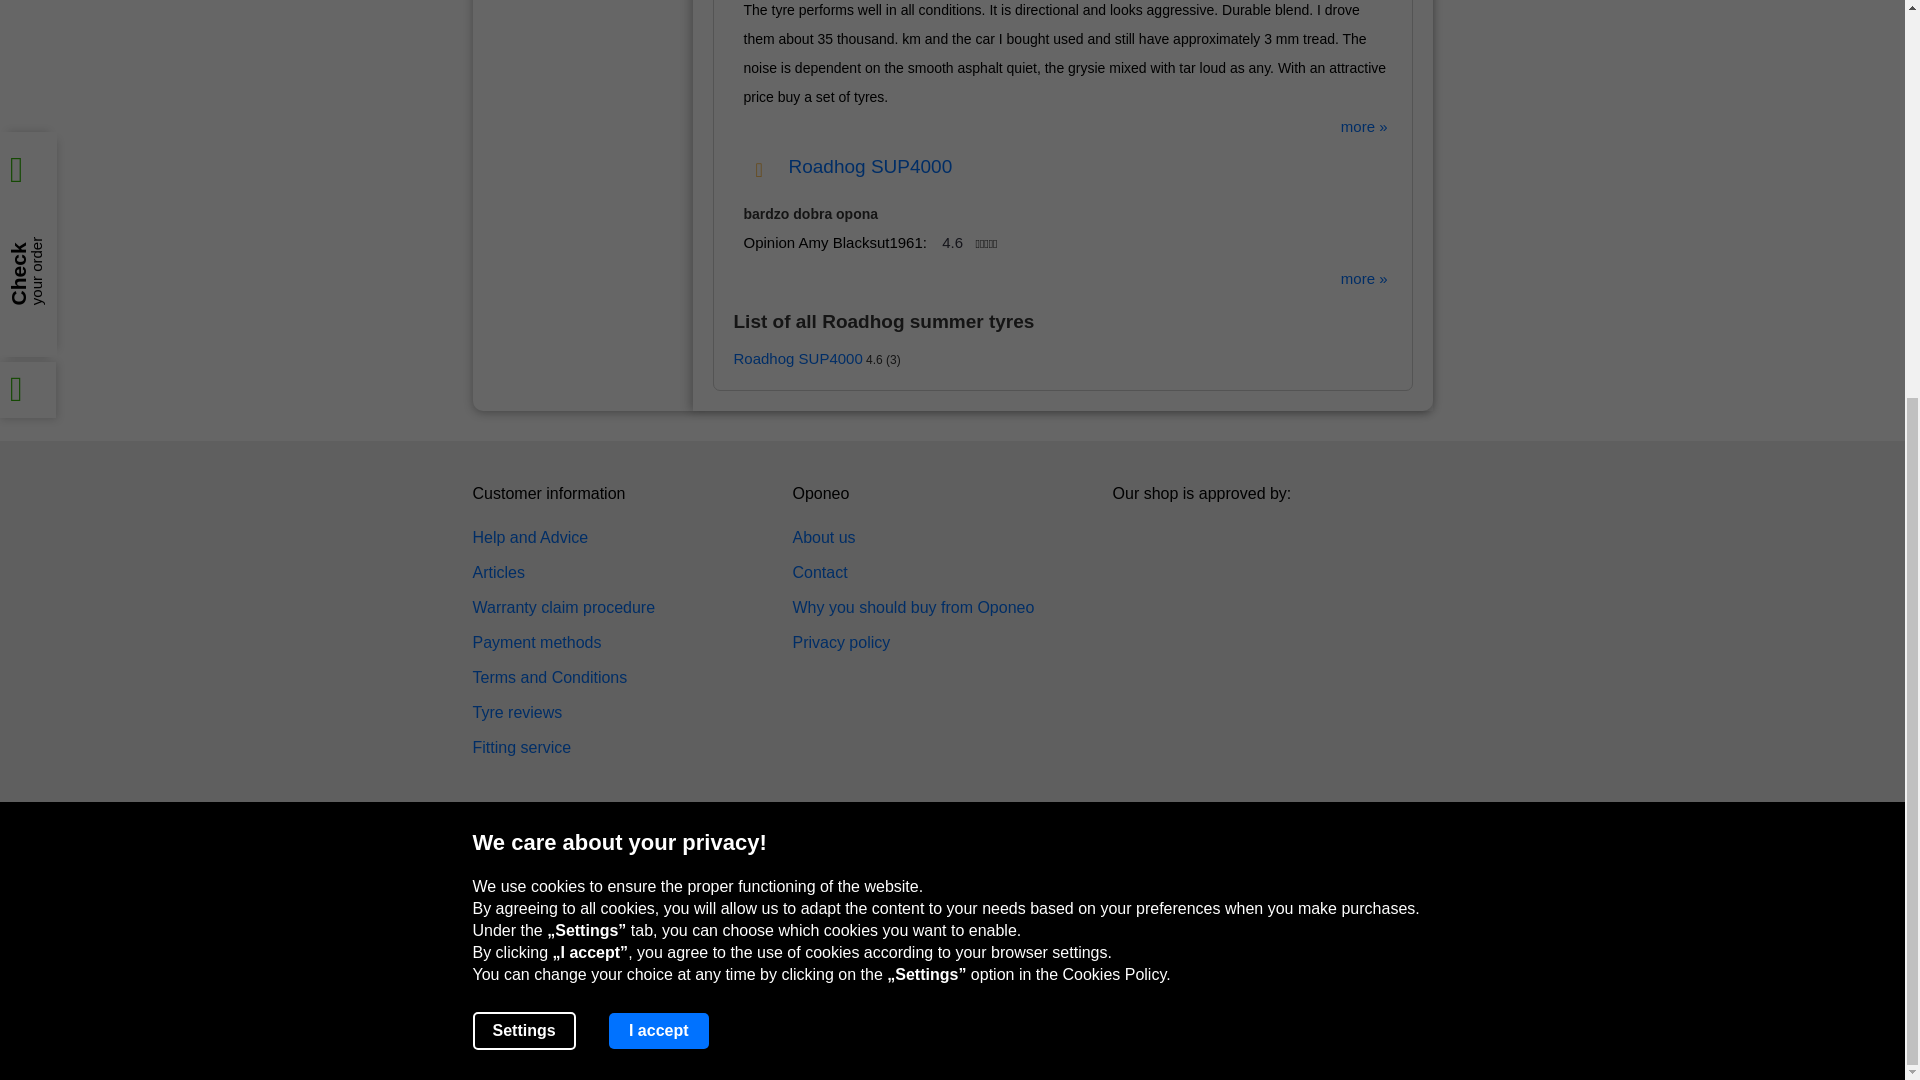 Image resolution: width=1920 pixels, height=1080 pixels. I want to click on Terms and Conditions, so click(550, 678).